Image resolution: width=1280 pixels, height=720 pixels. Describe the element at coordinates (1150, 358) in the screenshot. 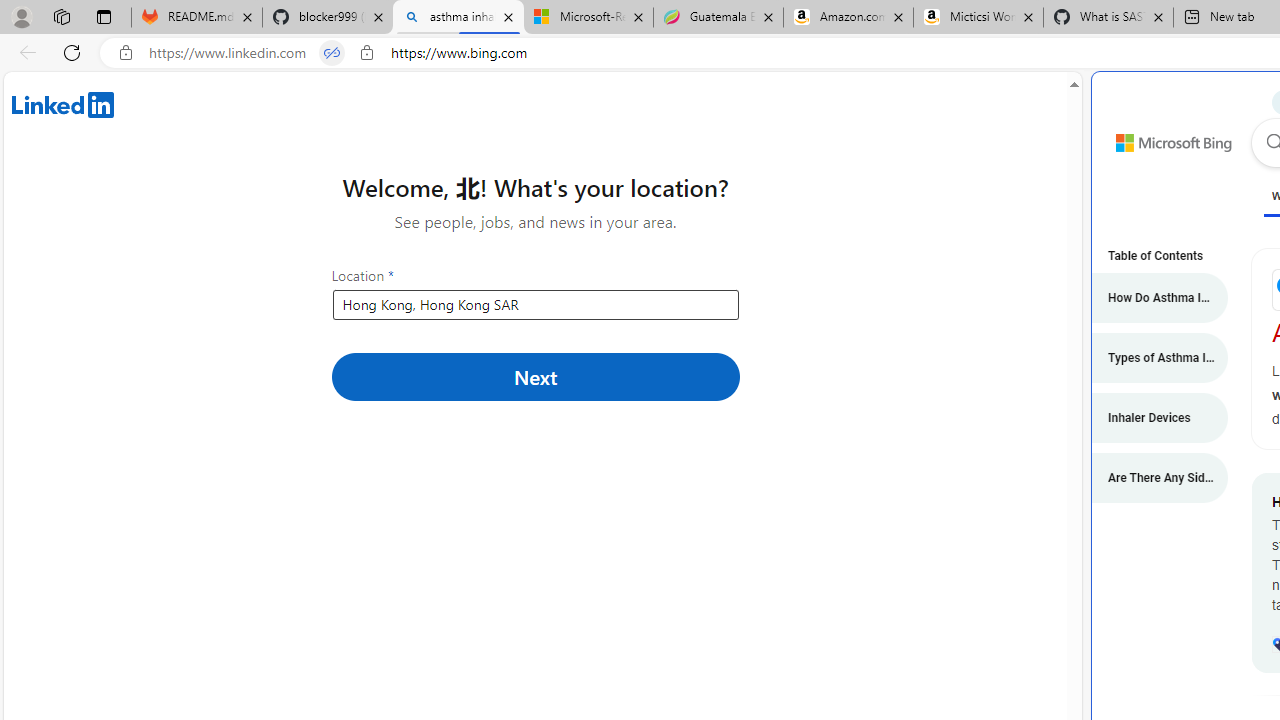

I see `Types of Asthma Inhalers` at that location.